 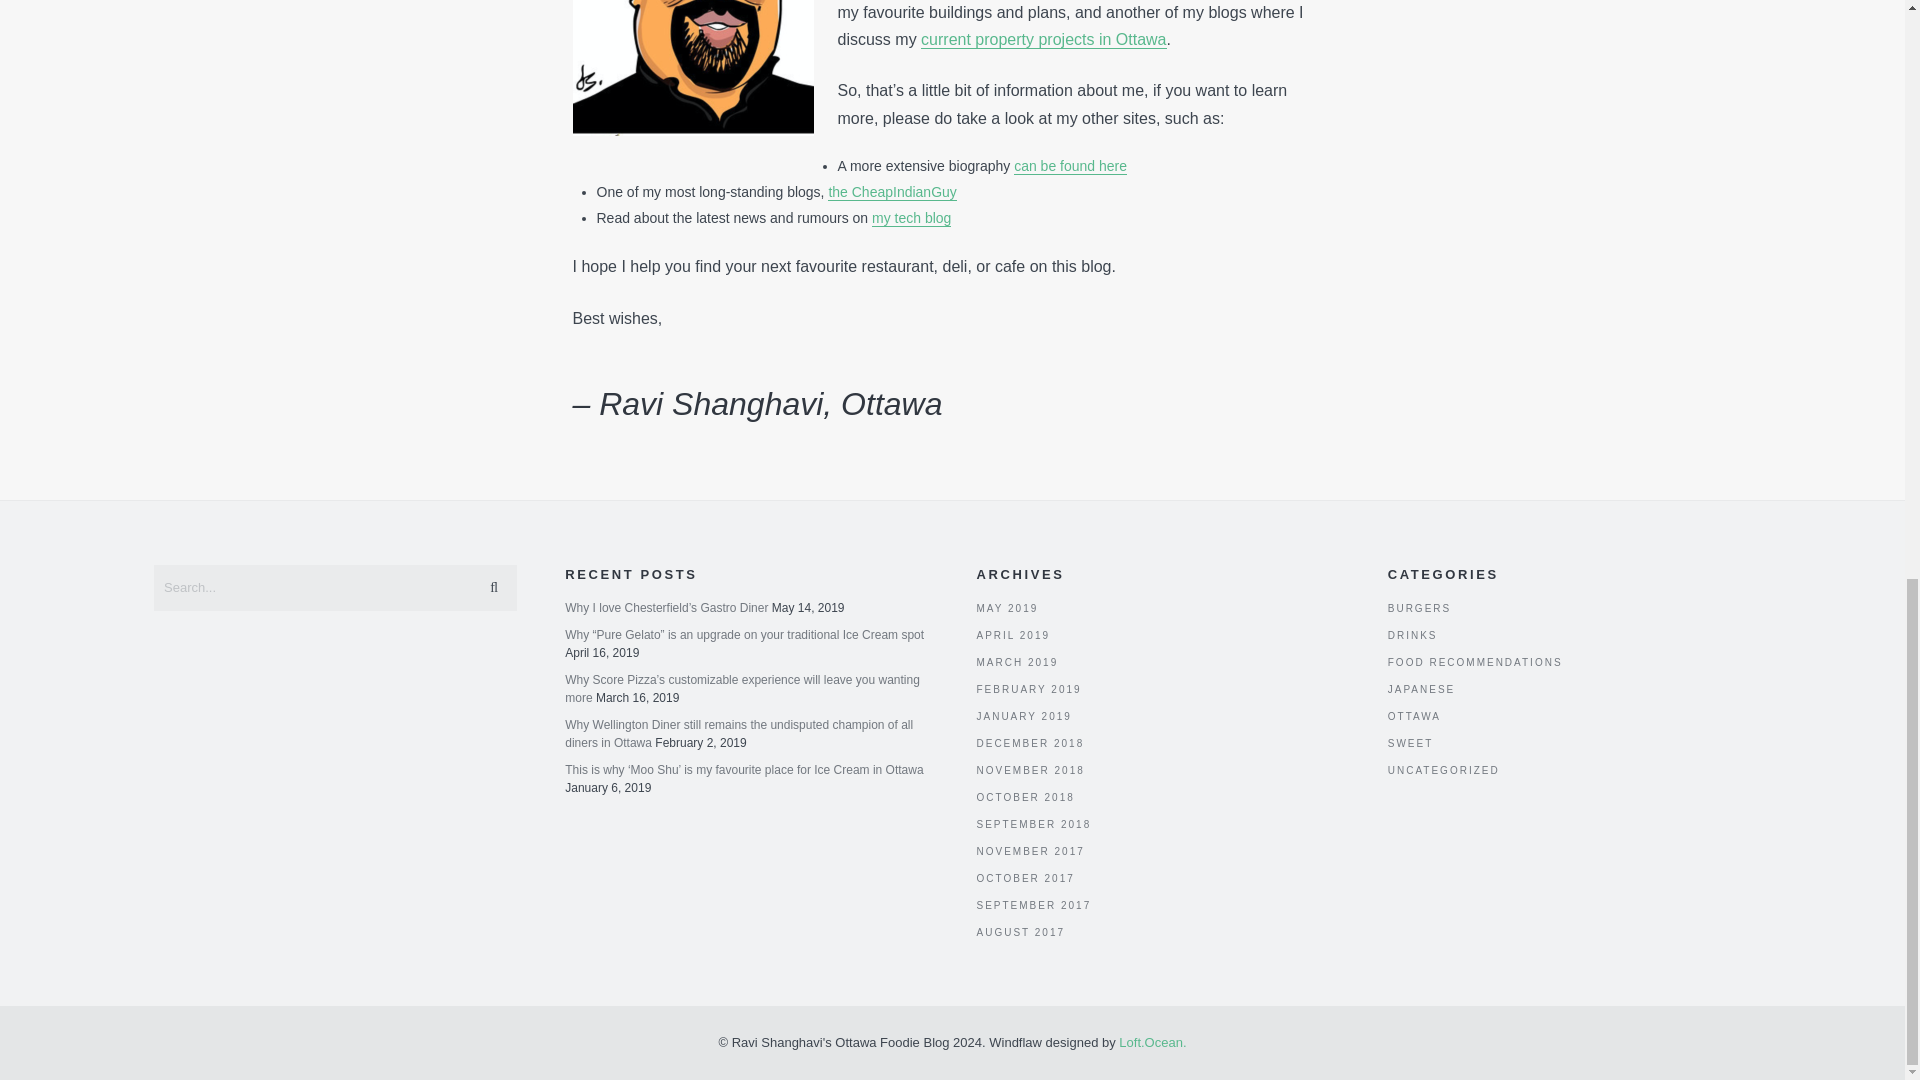 I want to click on Loft.Ocean., so click(x=1152, y=1042).